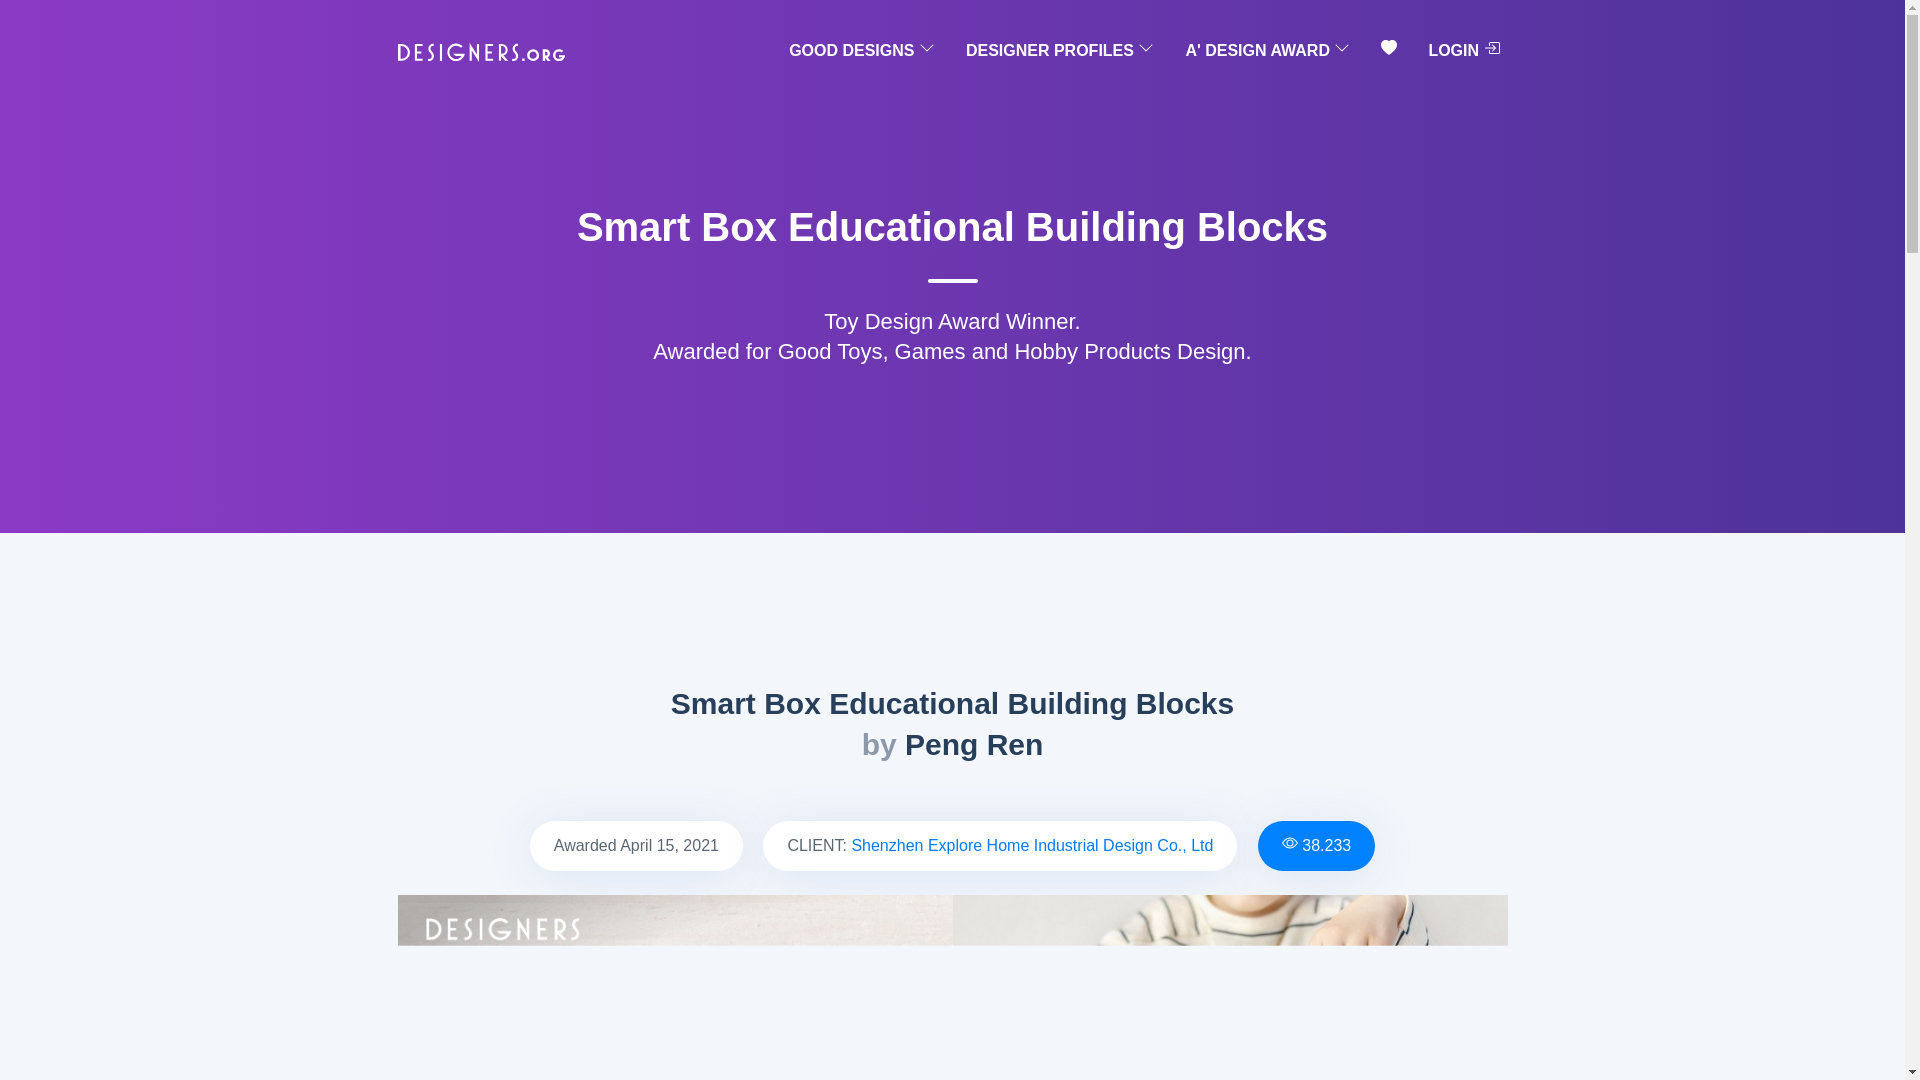 The width and height of the screenshot is (1920, 1080). What do you see at coordinates (862, 51) in the screenshot?
I see `GOOD DESIGNS` at bounding box center [862, 51].